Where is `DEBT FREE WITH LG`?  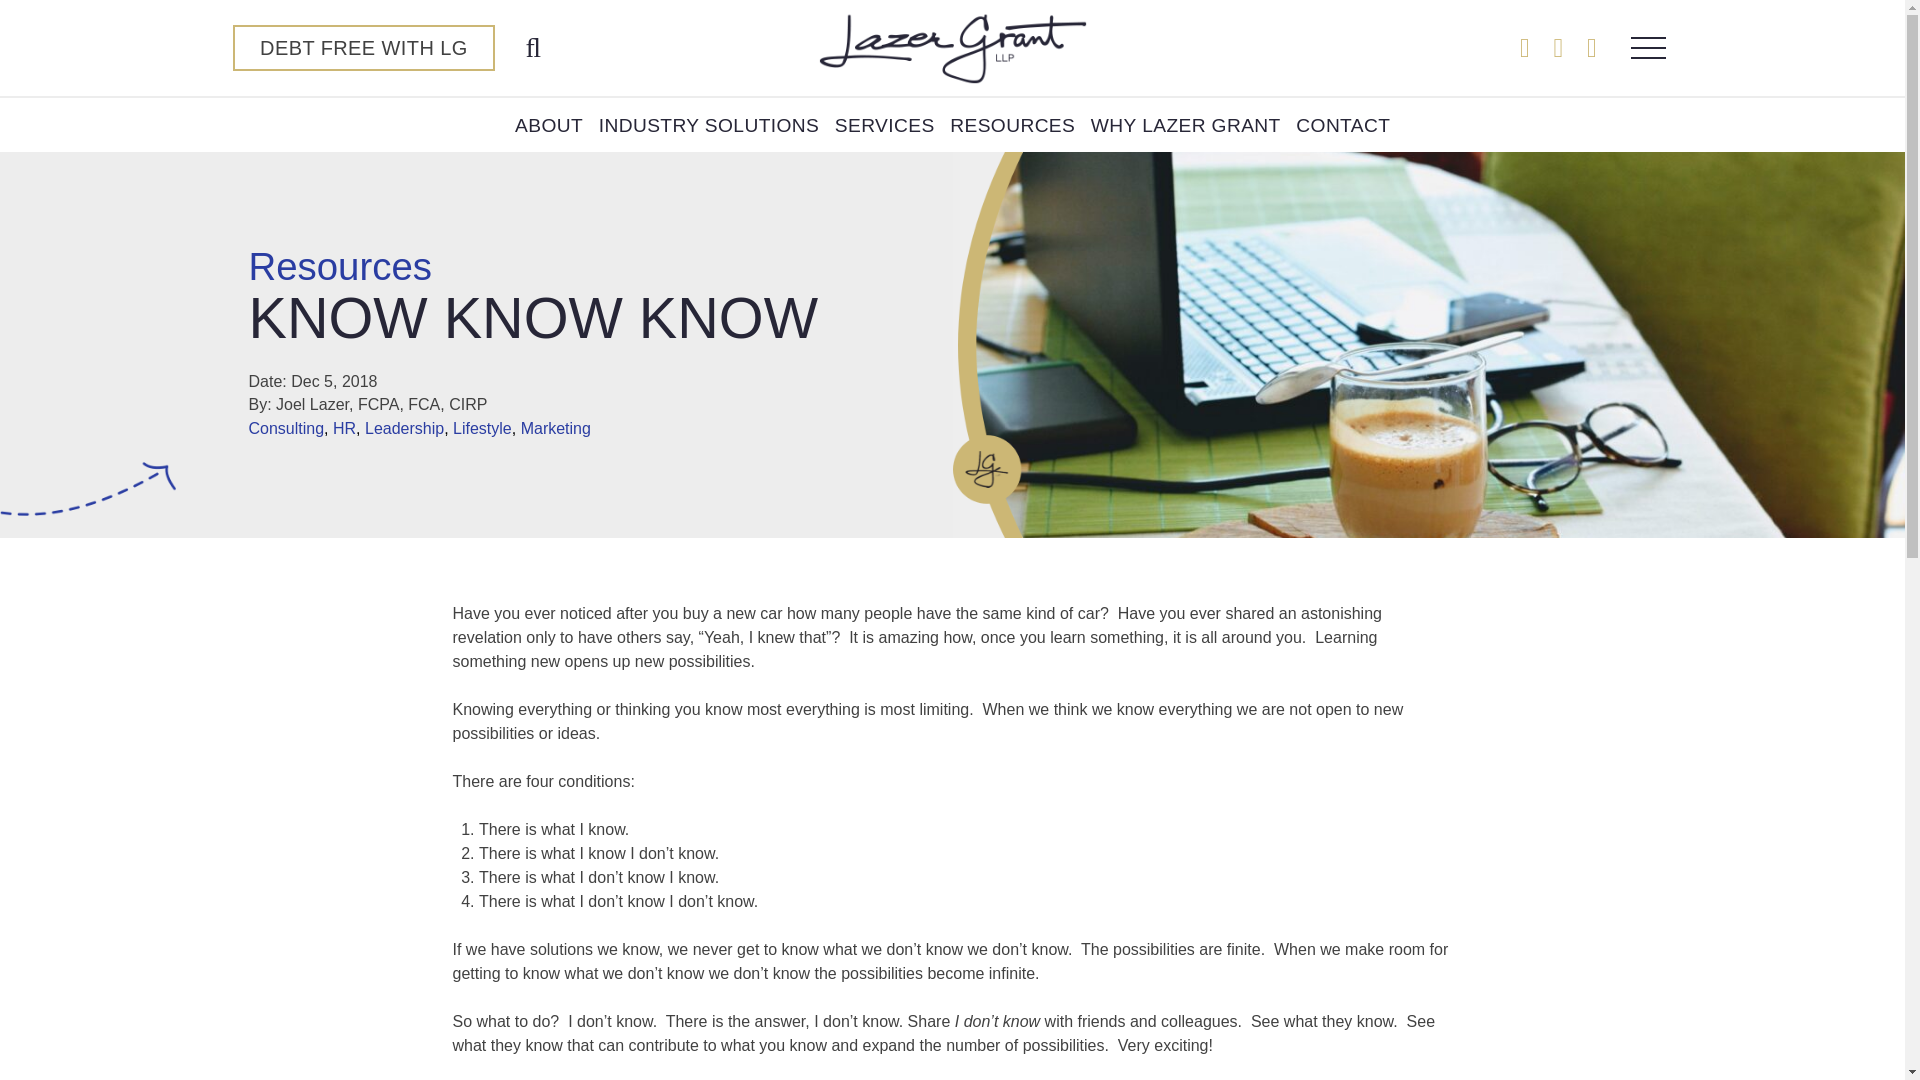
DEBT FREE WITH LG is located at coordinates (362, 48).